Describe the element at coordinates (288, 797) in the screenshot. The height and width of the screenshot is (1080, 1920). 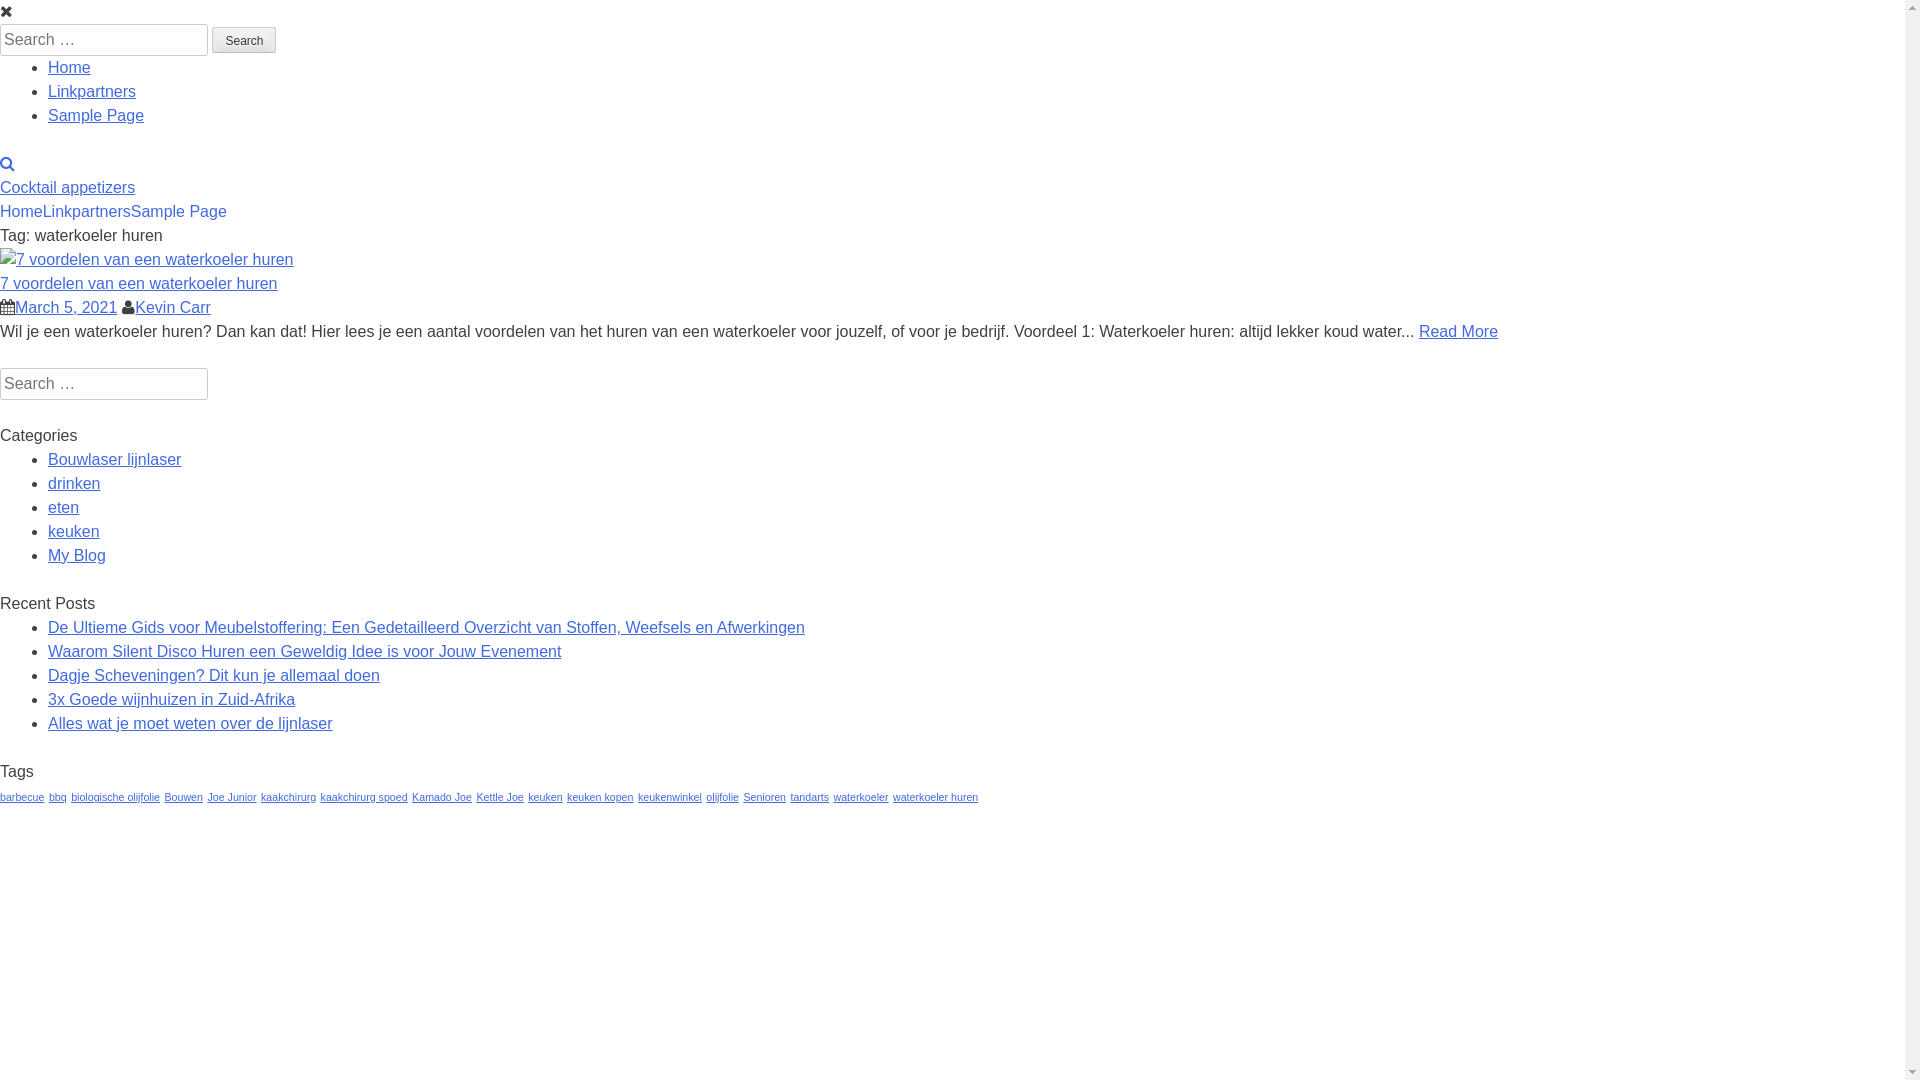
I see `kaakchirurg` at that location.